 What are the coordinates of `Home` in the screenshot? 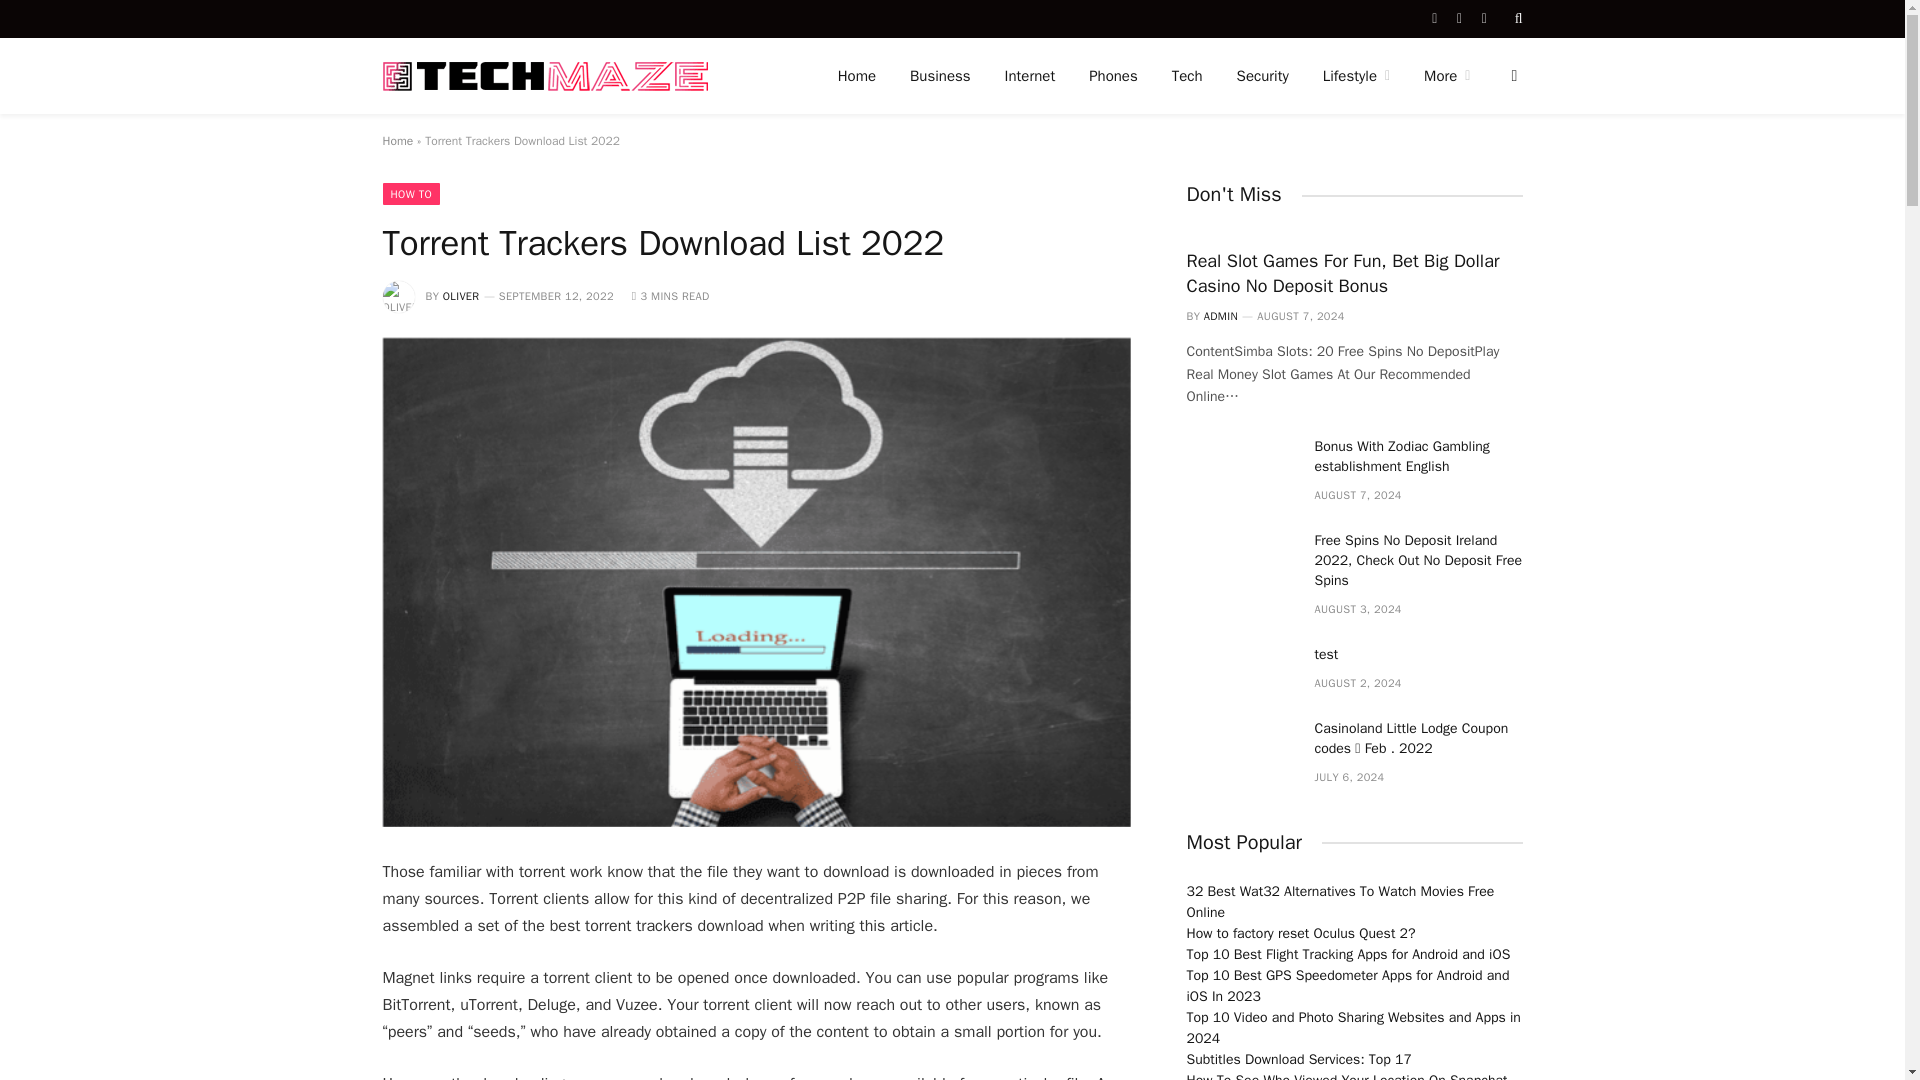 It's located at (397, 140).